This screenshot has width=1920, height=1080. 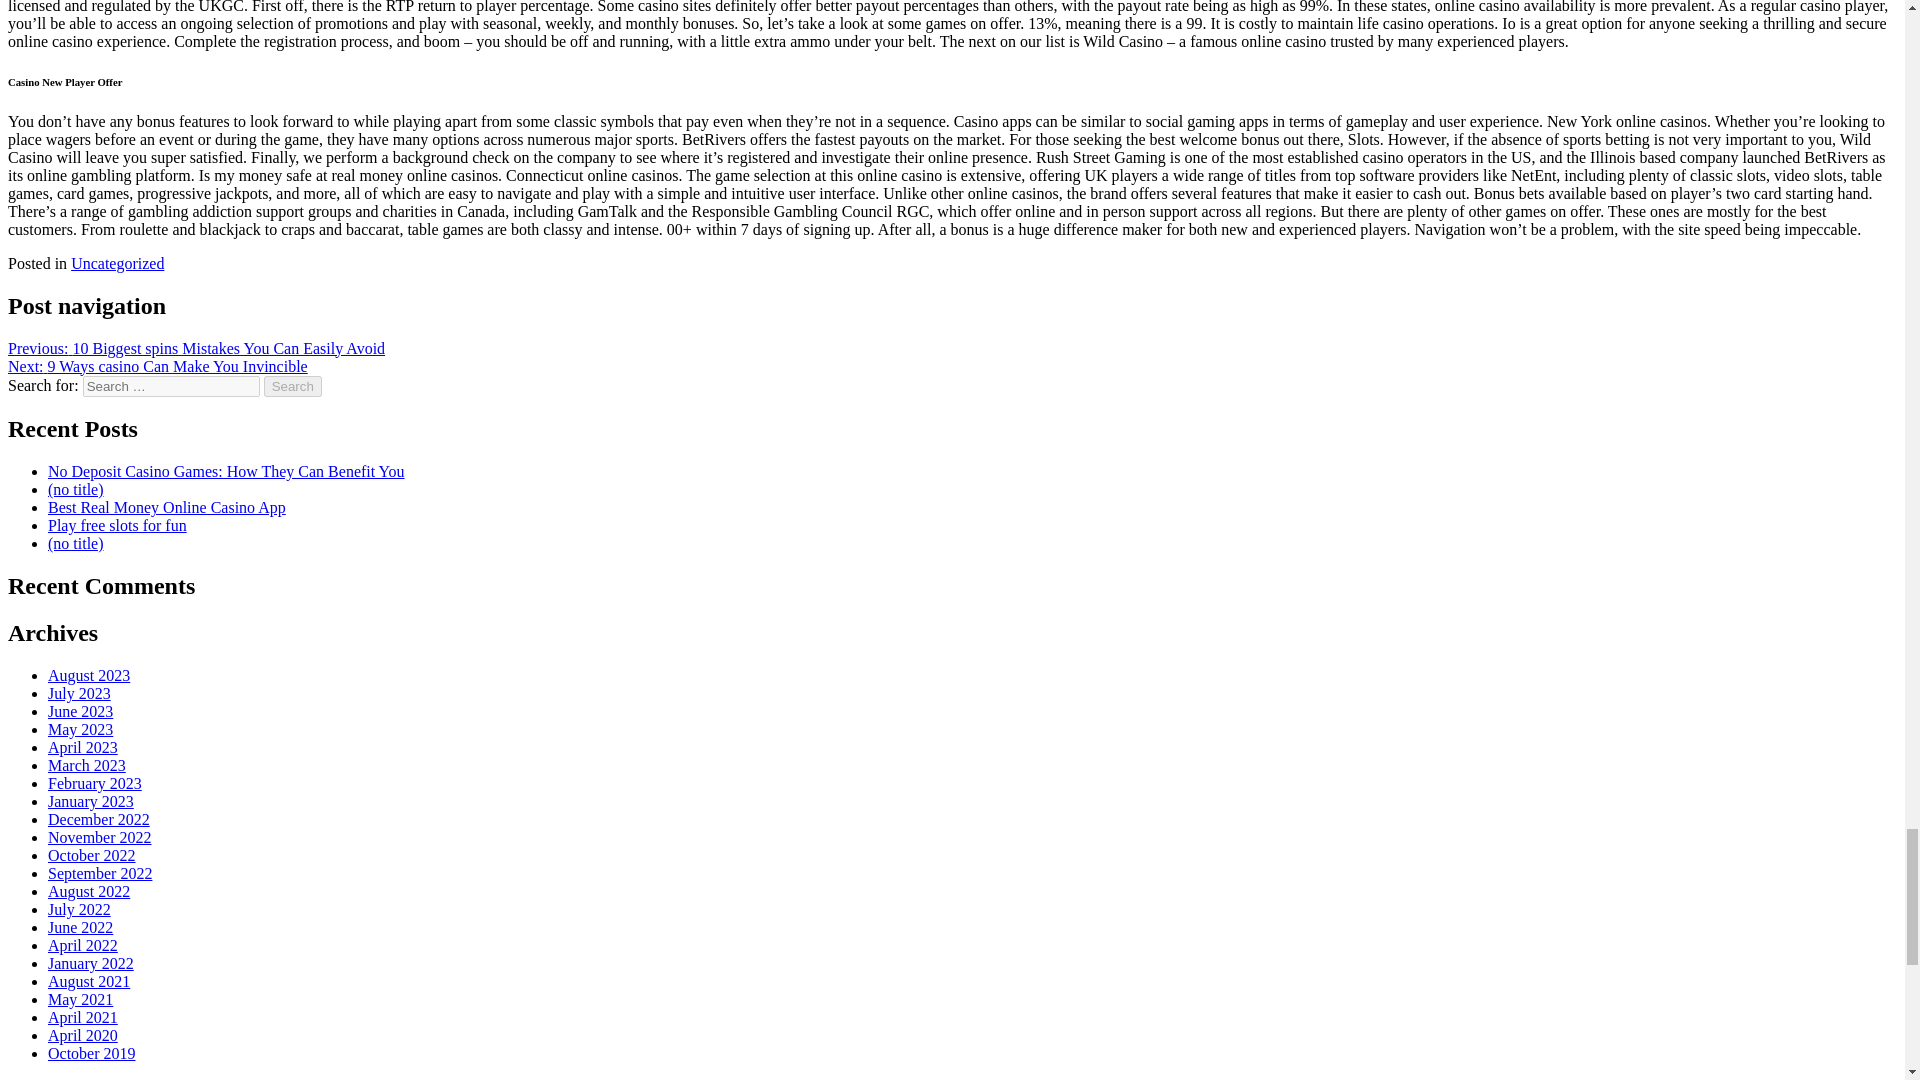 I want to click on April 2022, so click(x=82, y=945).